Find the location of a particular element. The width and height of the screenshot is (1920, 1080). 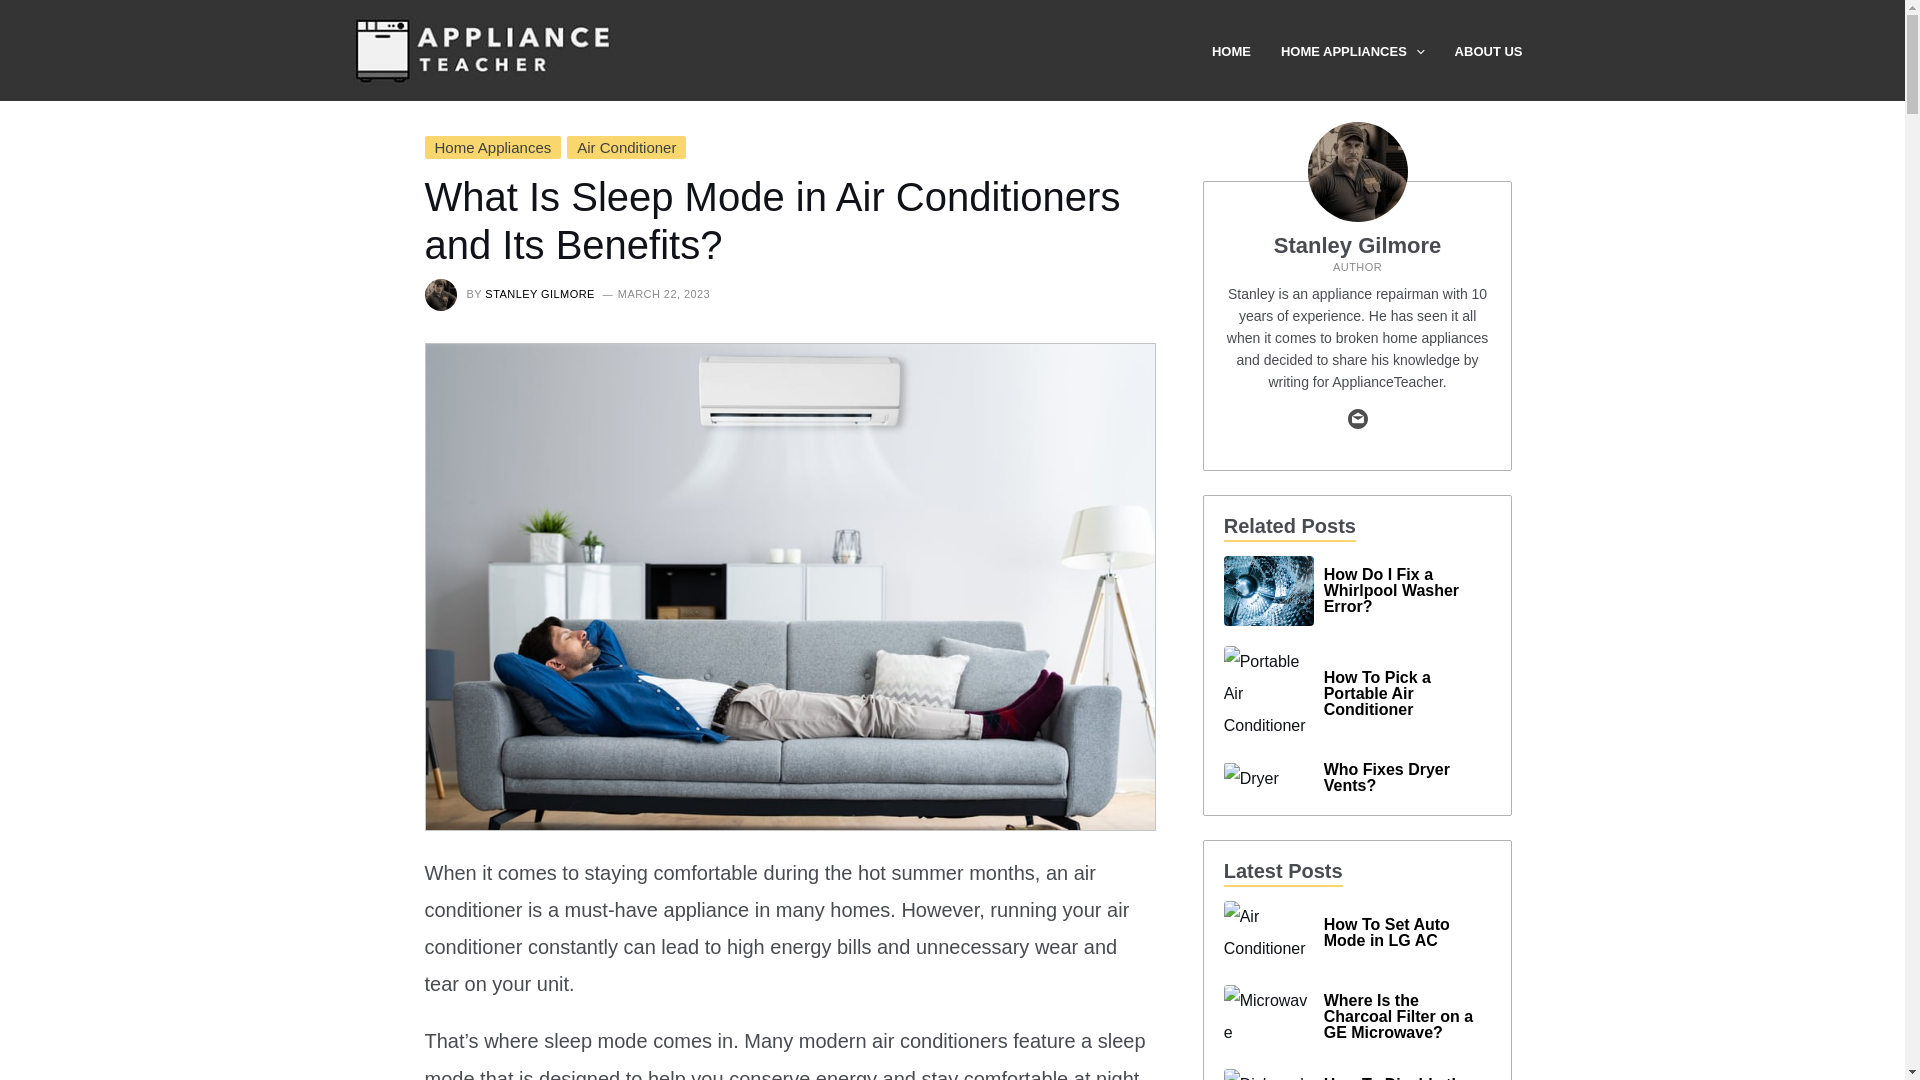

HOME APPLIANCES is located at coordinates (1368, 51).